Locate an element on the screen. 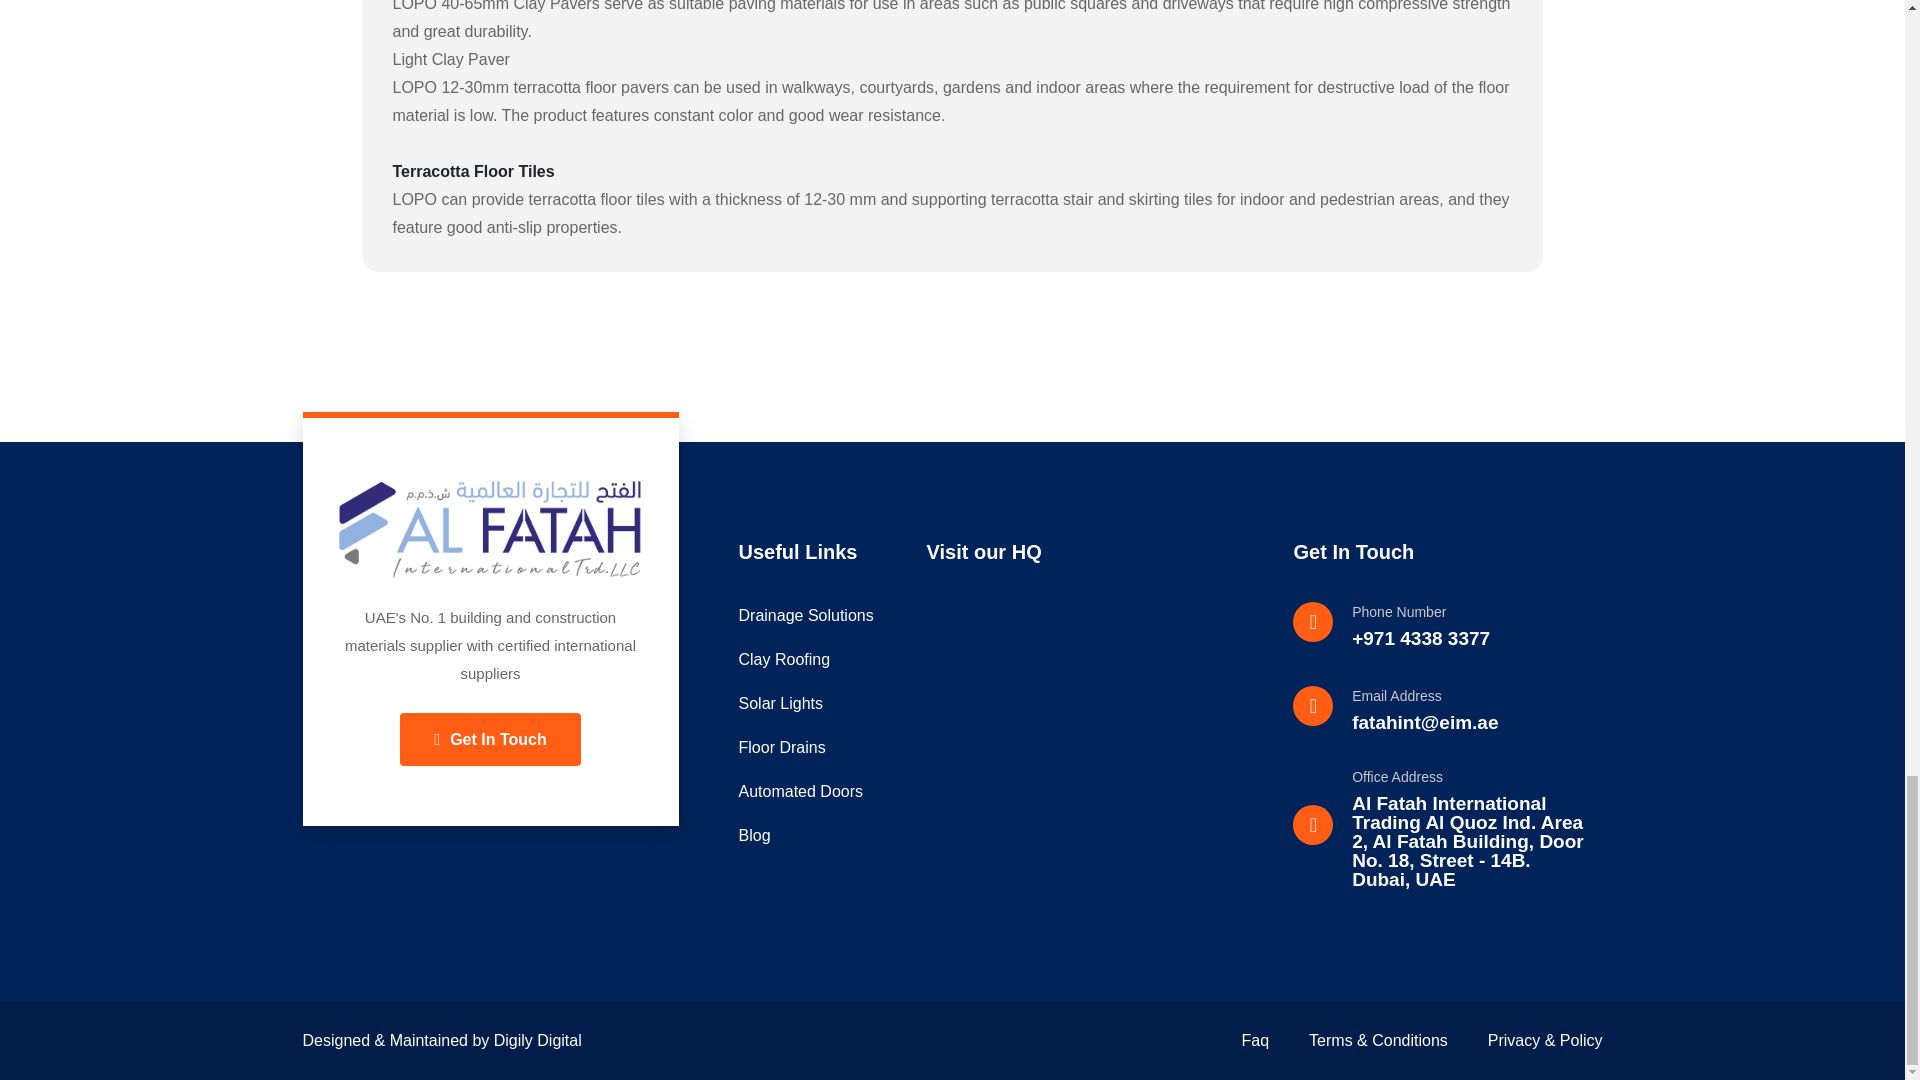 The width and height of the screenshot is (1920, 1080). Drainage Solutions is located at coordinates (822, 615).